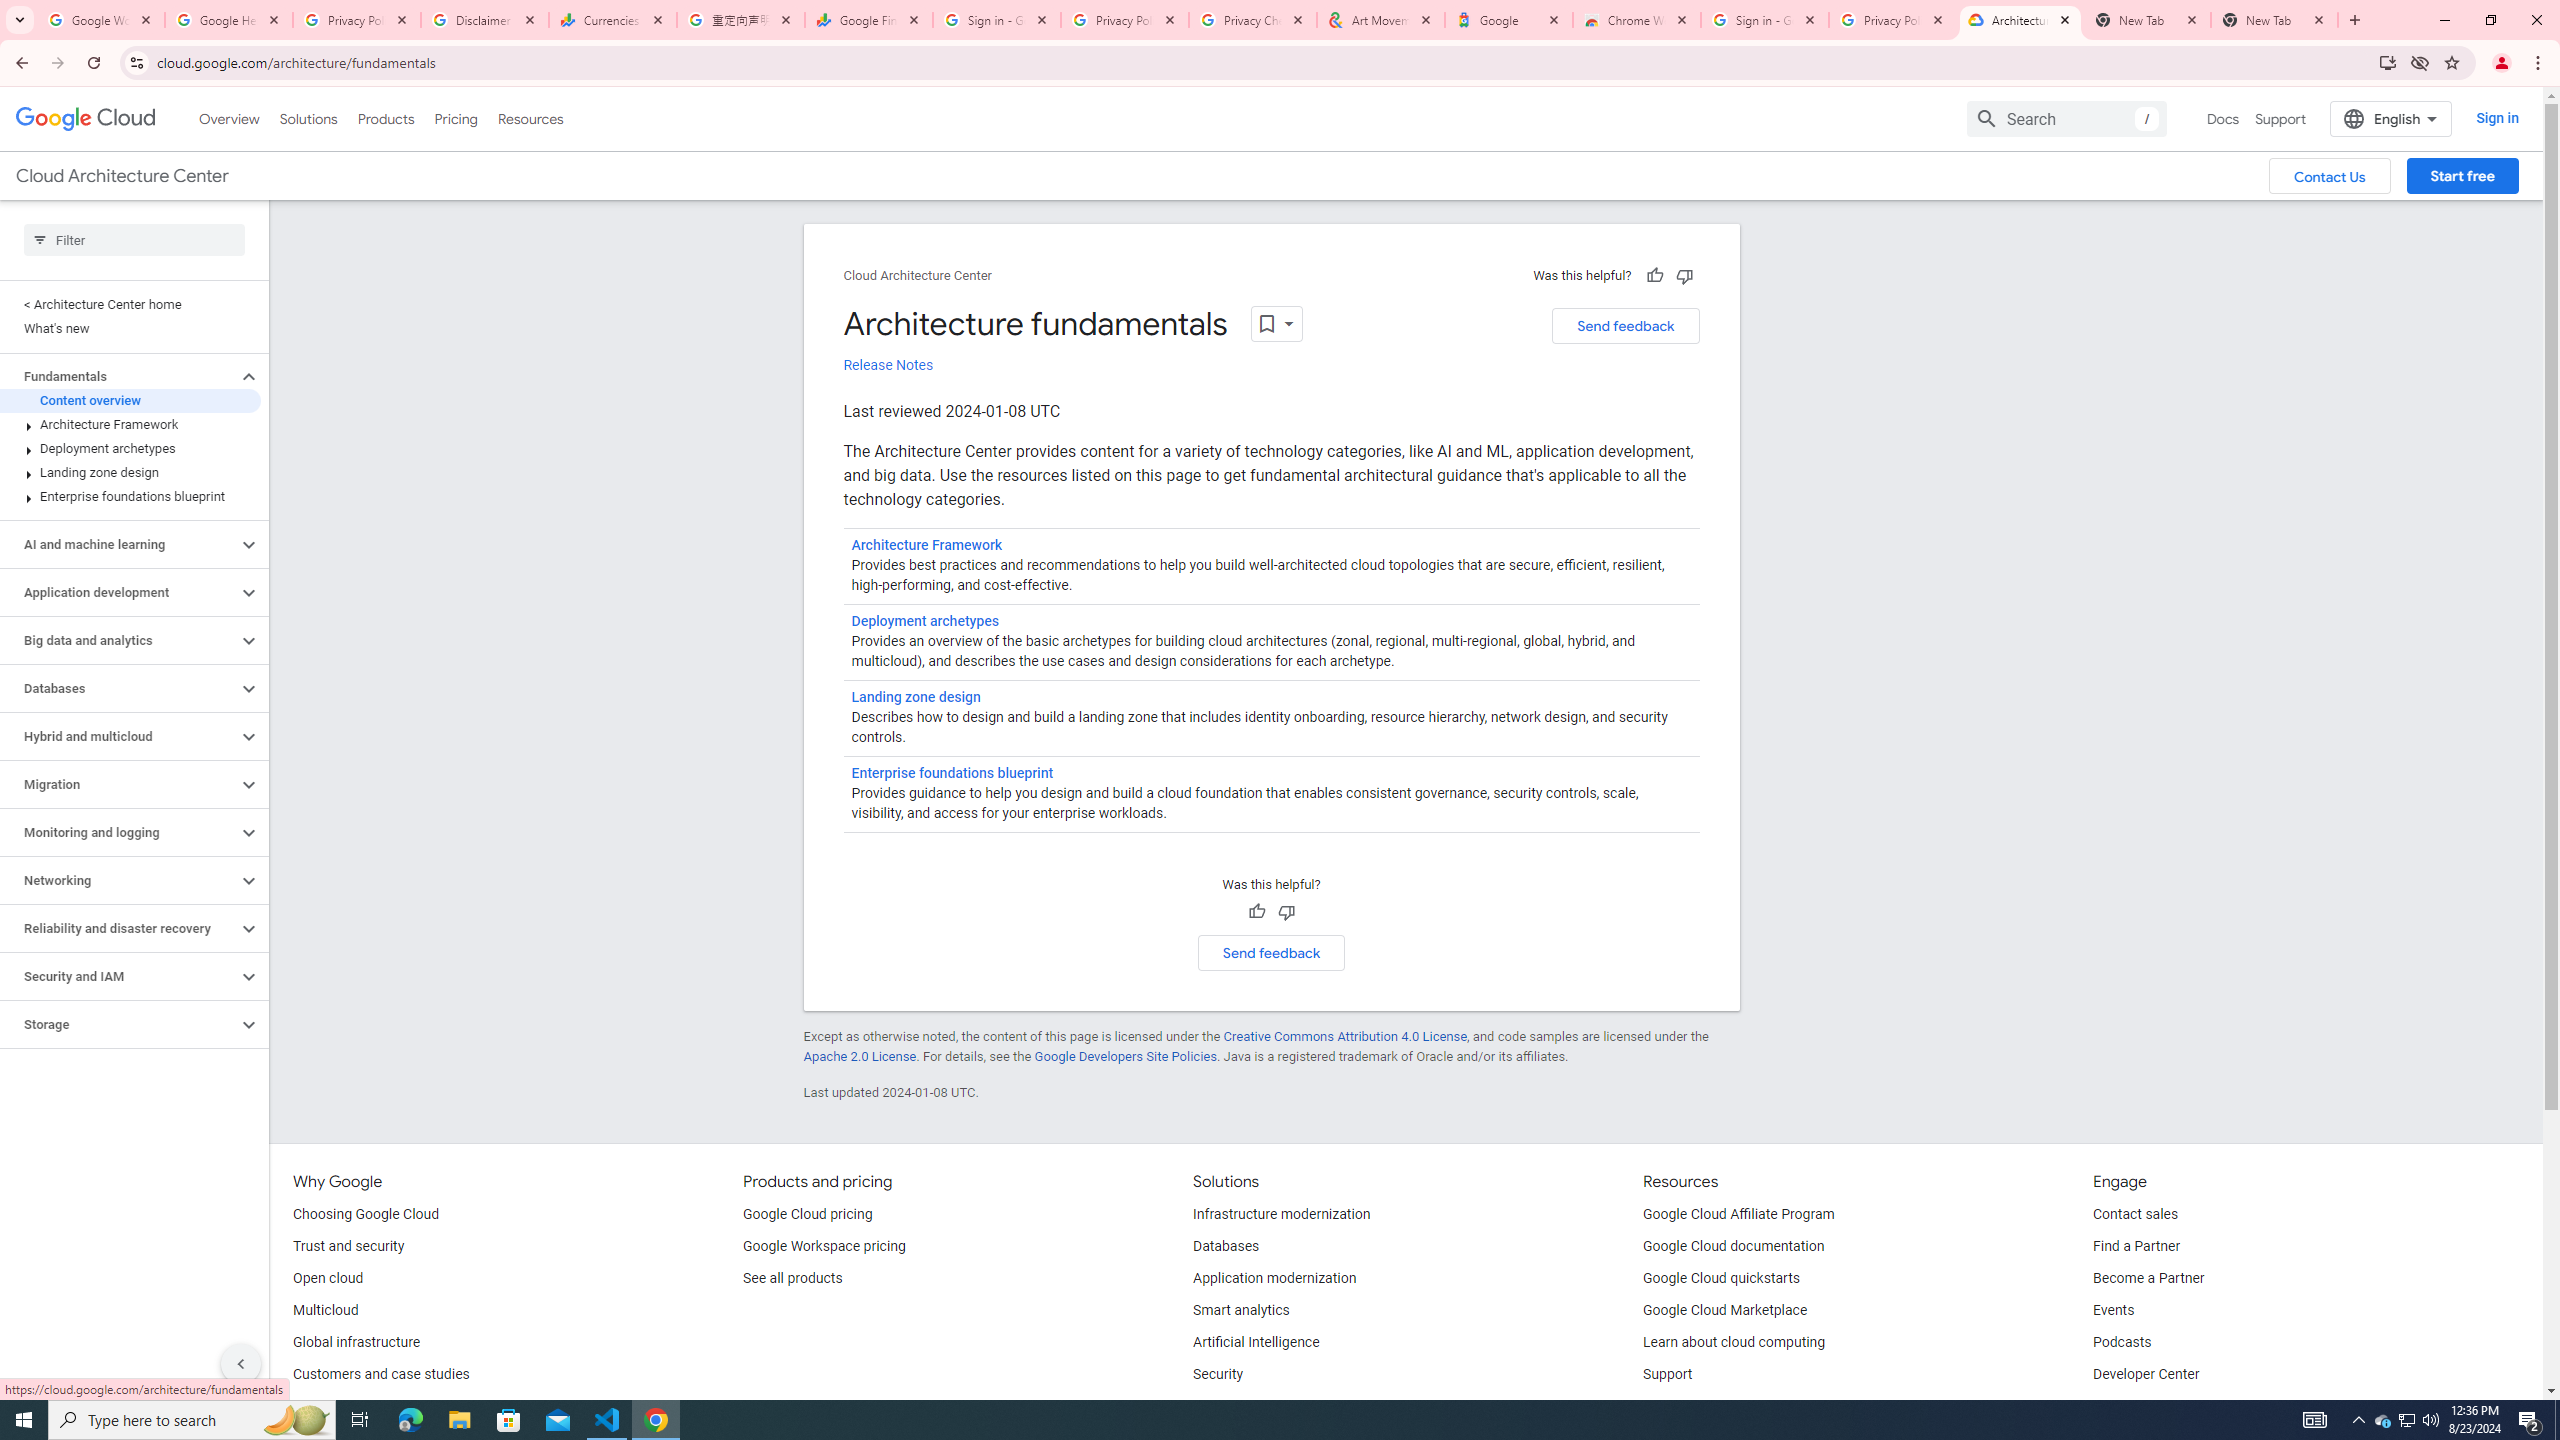 Image resolution: width=2560 pixels, height=1440 pixels. What do you see at coordinates (613, 20) in the screenshot?
I see `Currencies - Google Finance` at bounding box center [613, 20].